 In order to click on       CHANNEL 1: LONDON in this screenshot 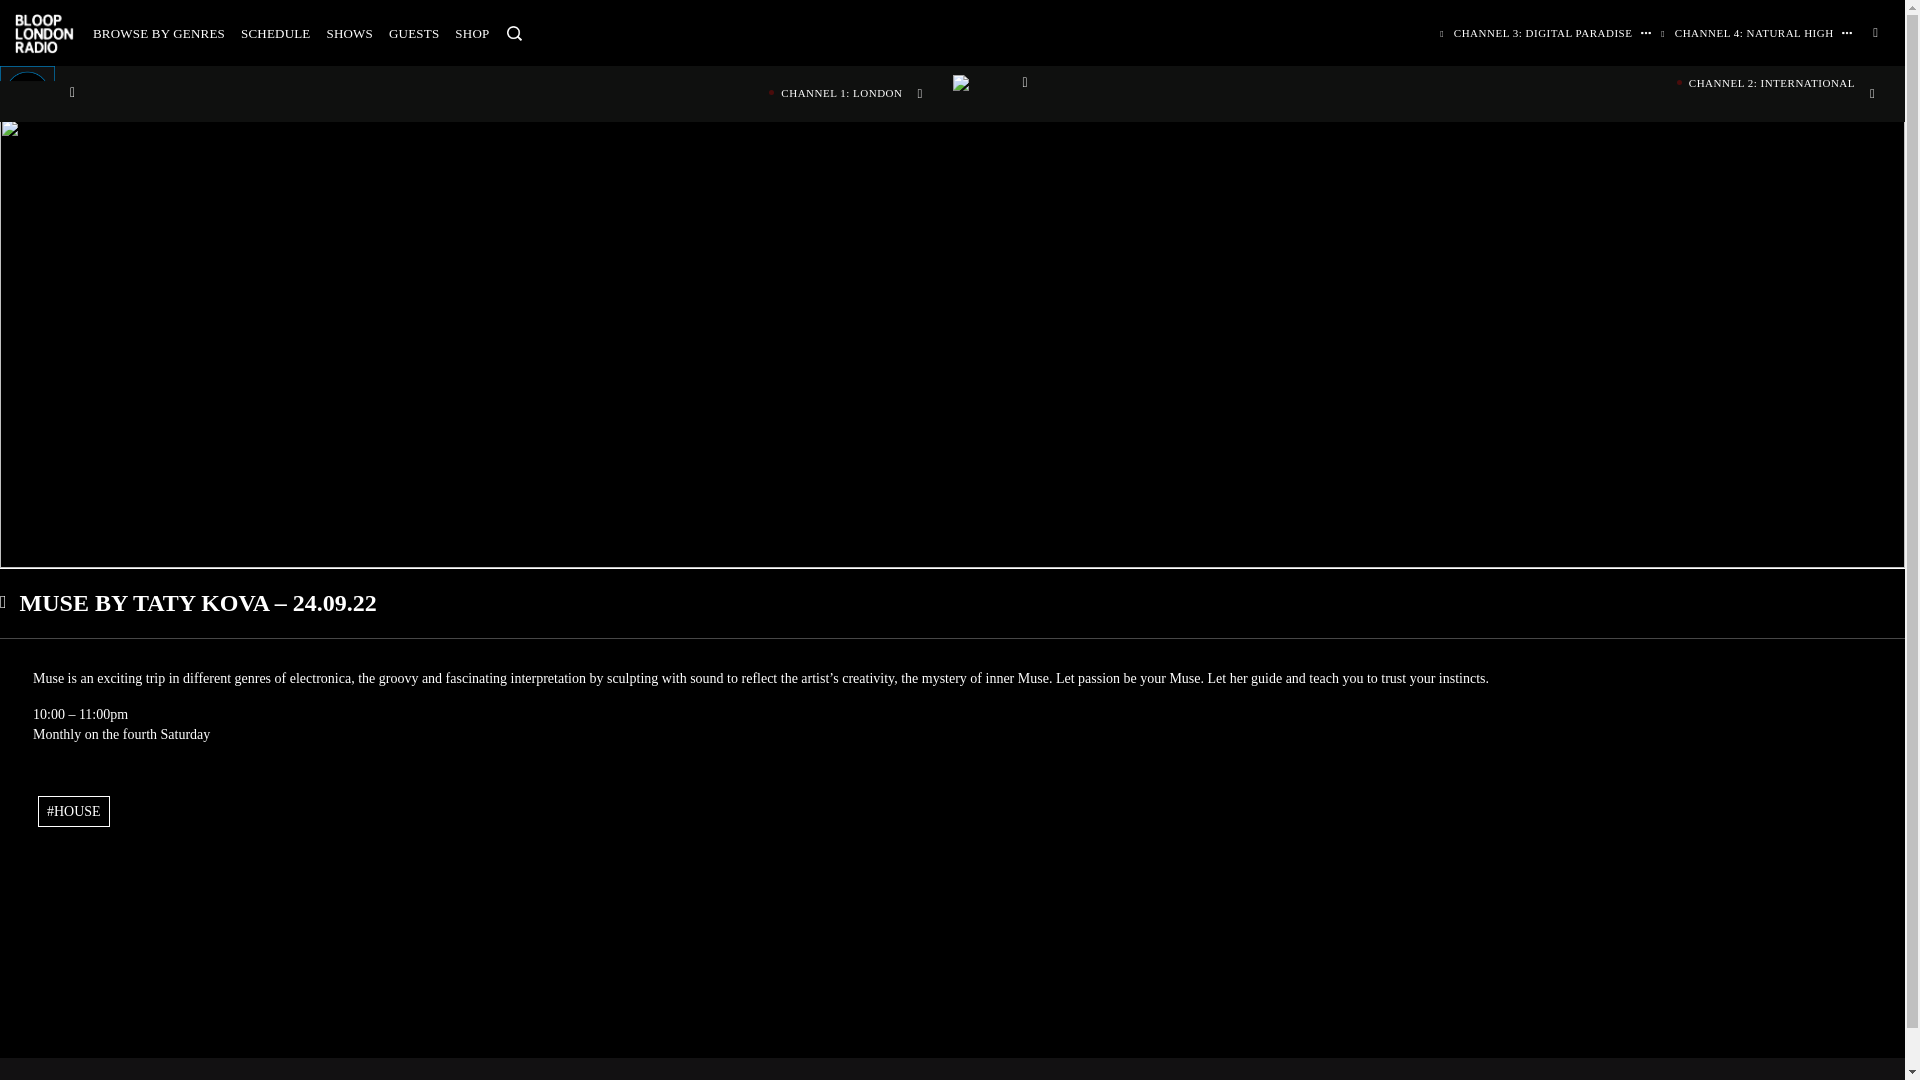, I will do `click(476, 92)`.